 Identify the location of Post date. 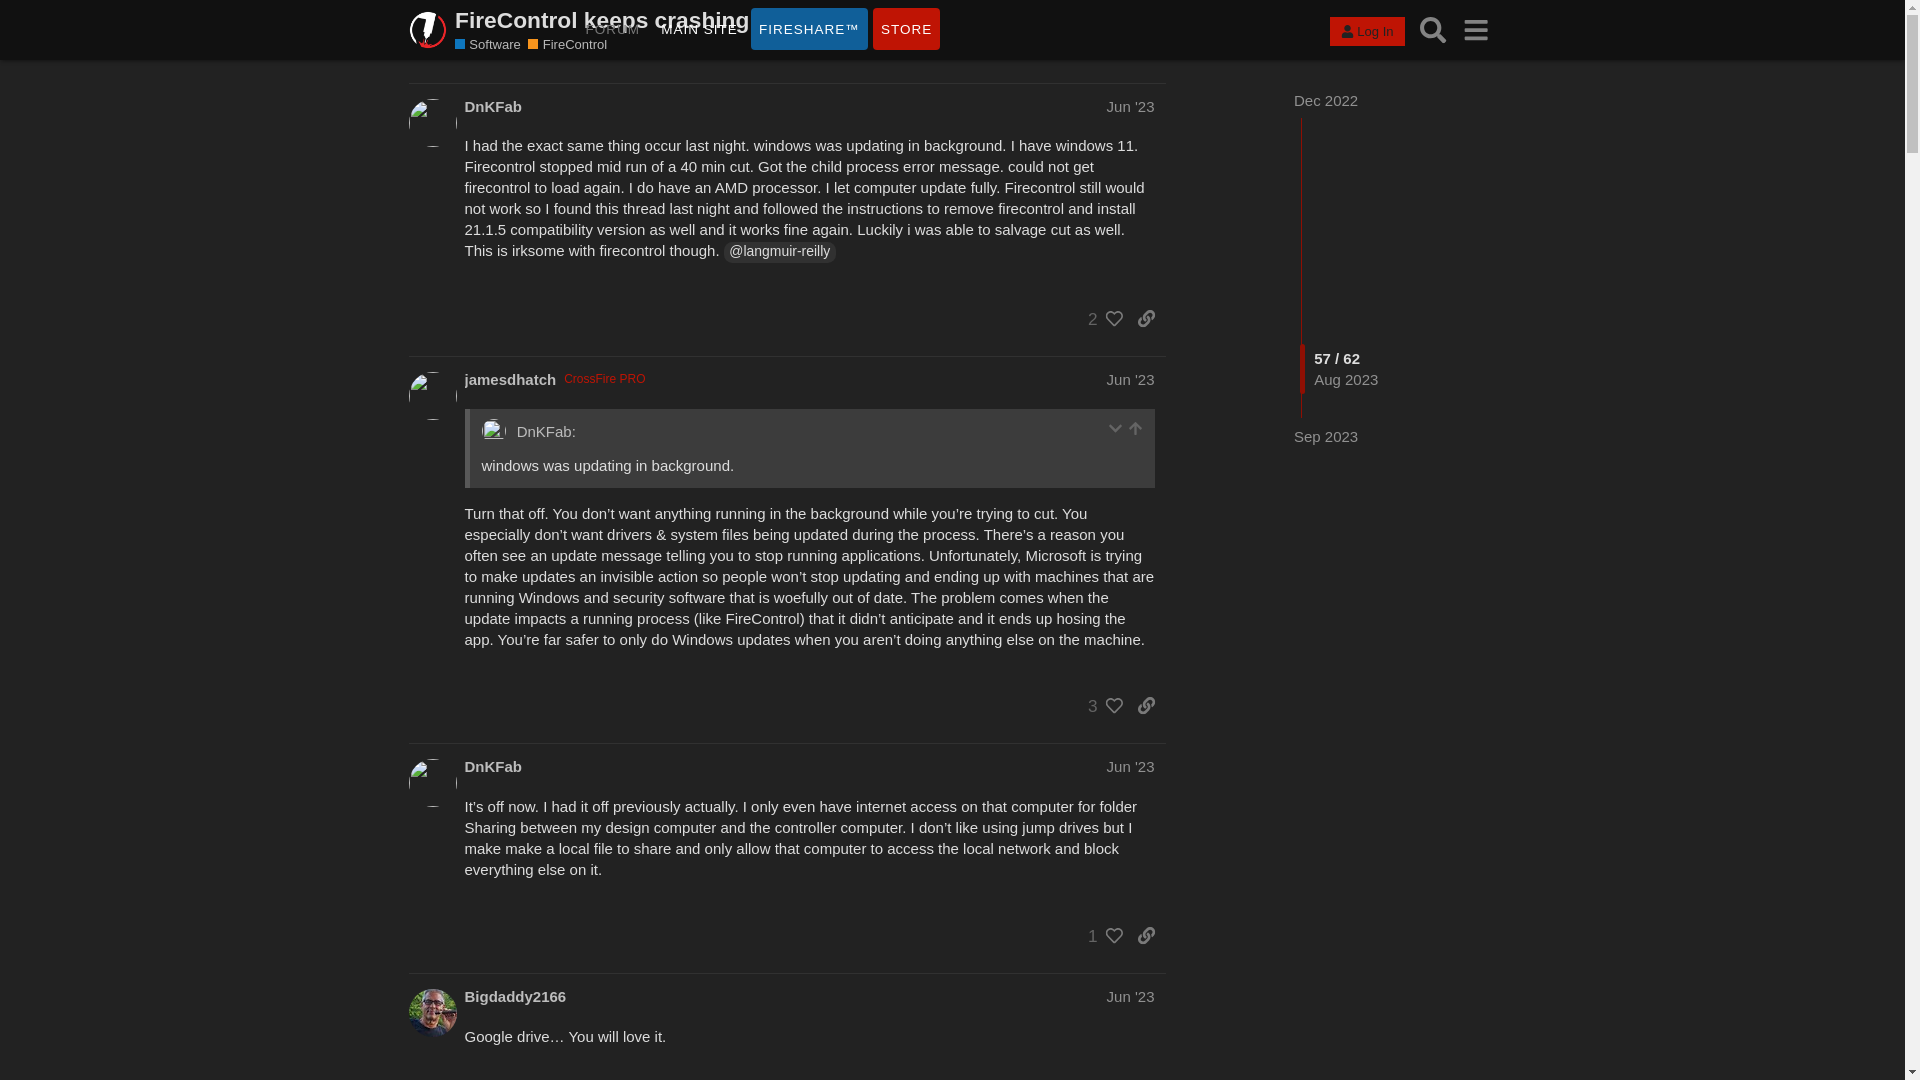
(1131, 106).